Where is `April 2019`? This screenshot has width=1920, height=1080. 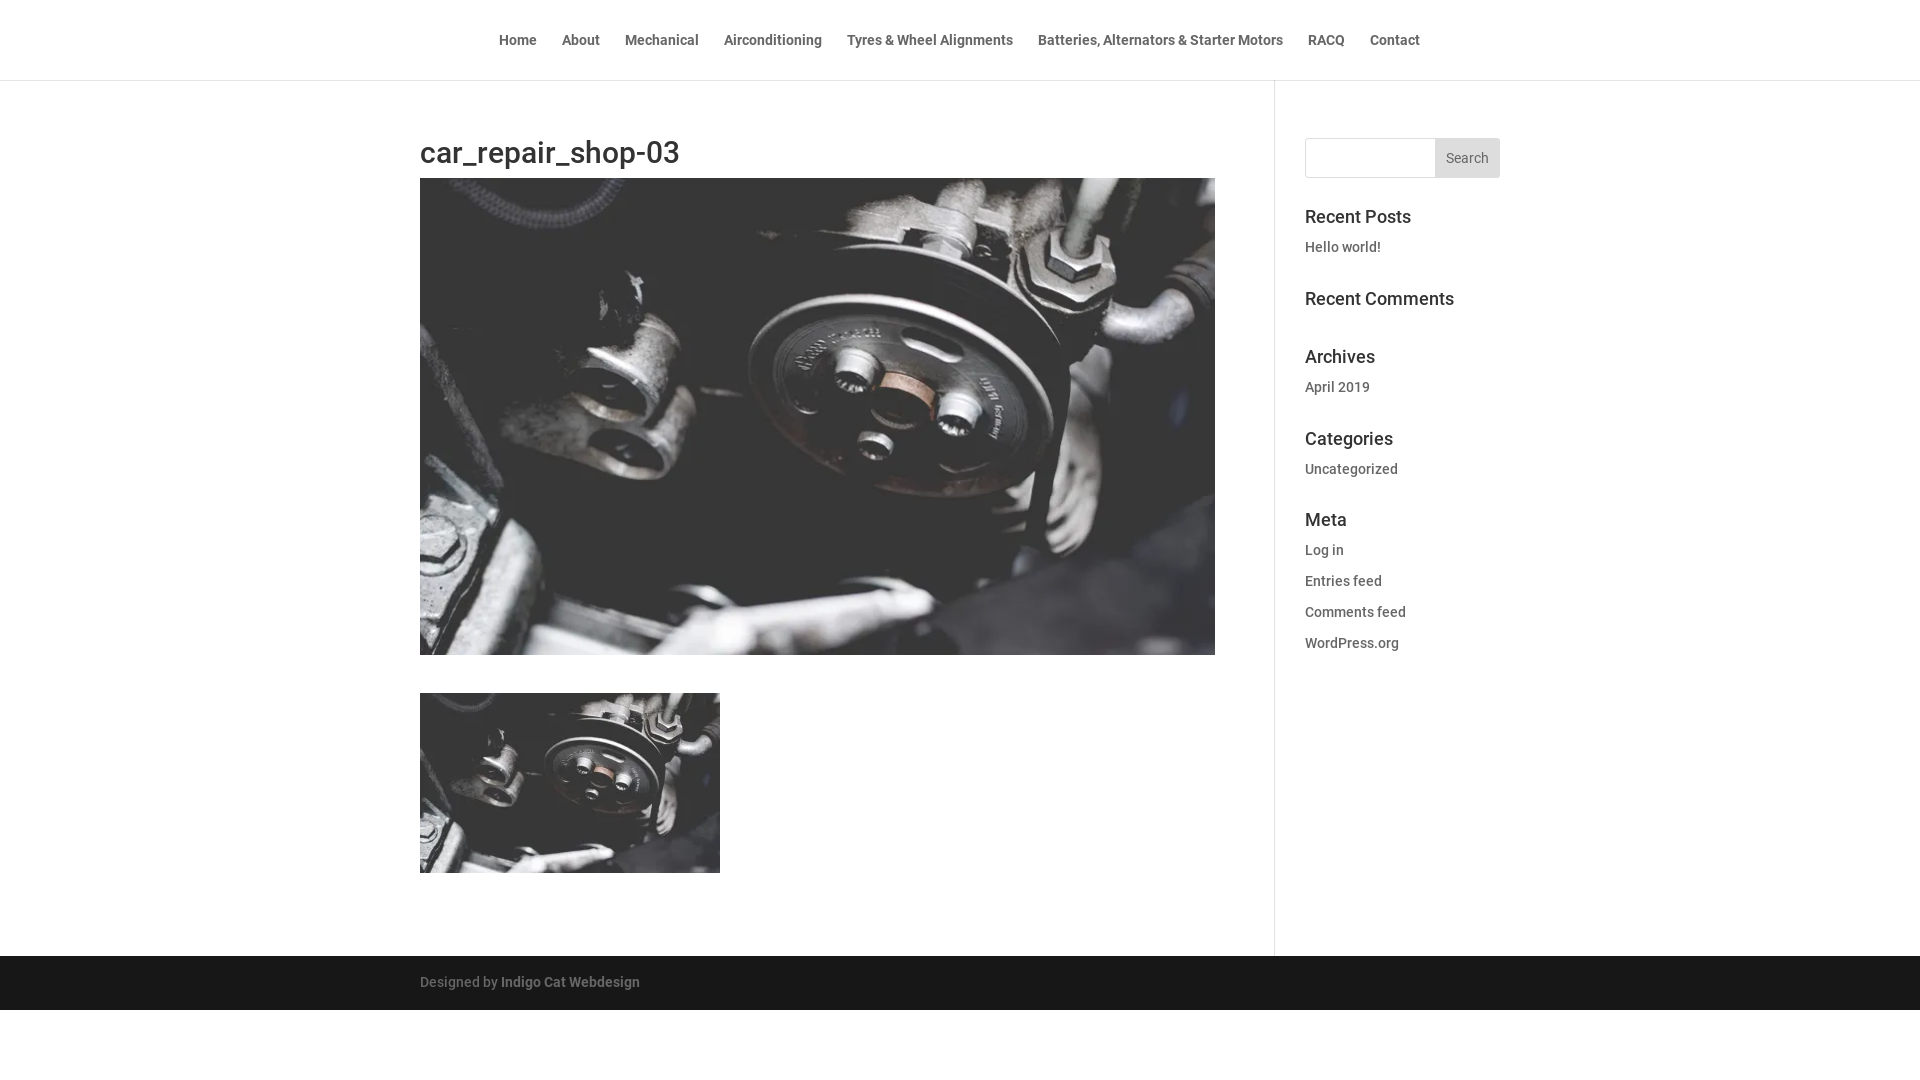 April 2019 is located at coordinates (1338, 387).